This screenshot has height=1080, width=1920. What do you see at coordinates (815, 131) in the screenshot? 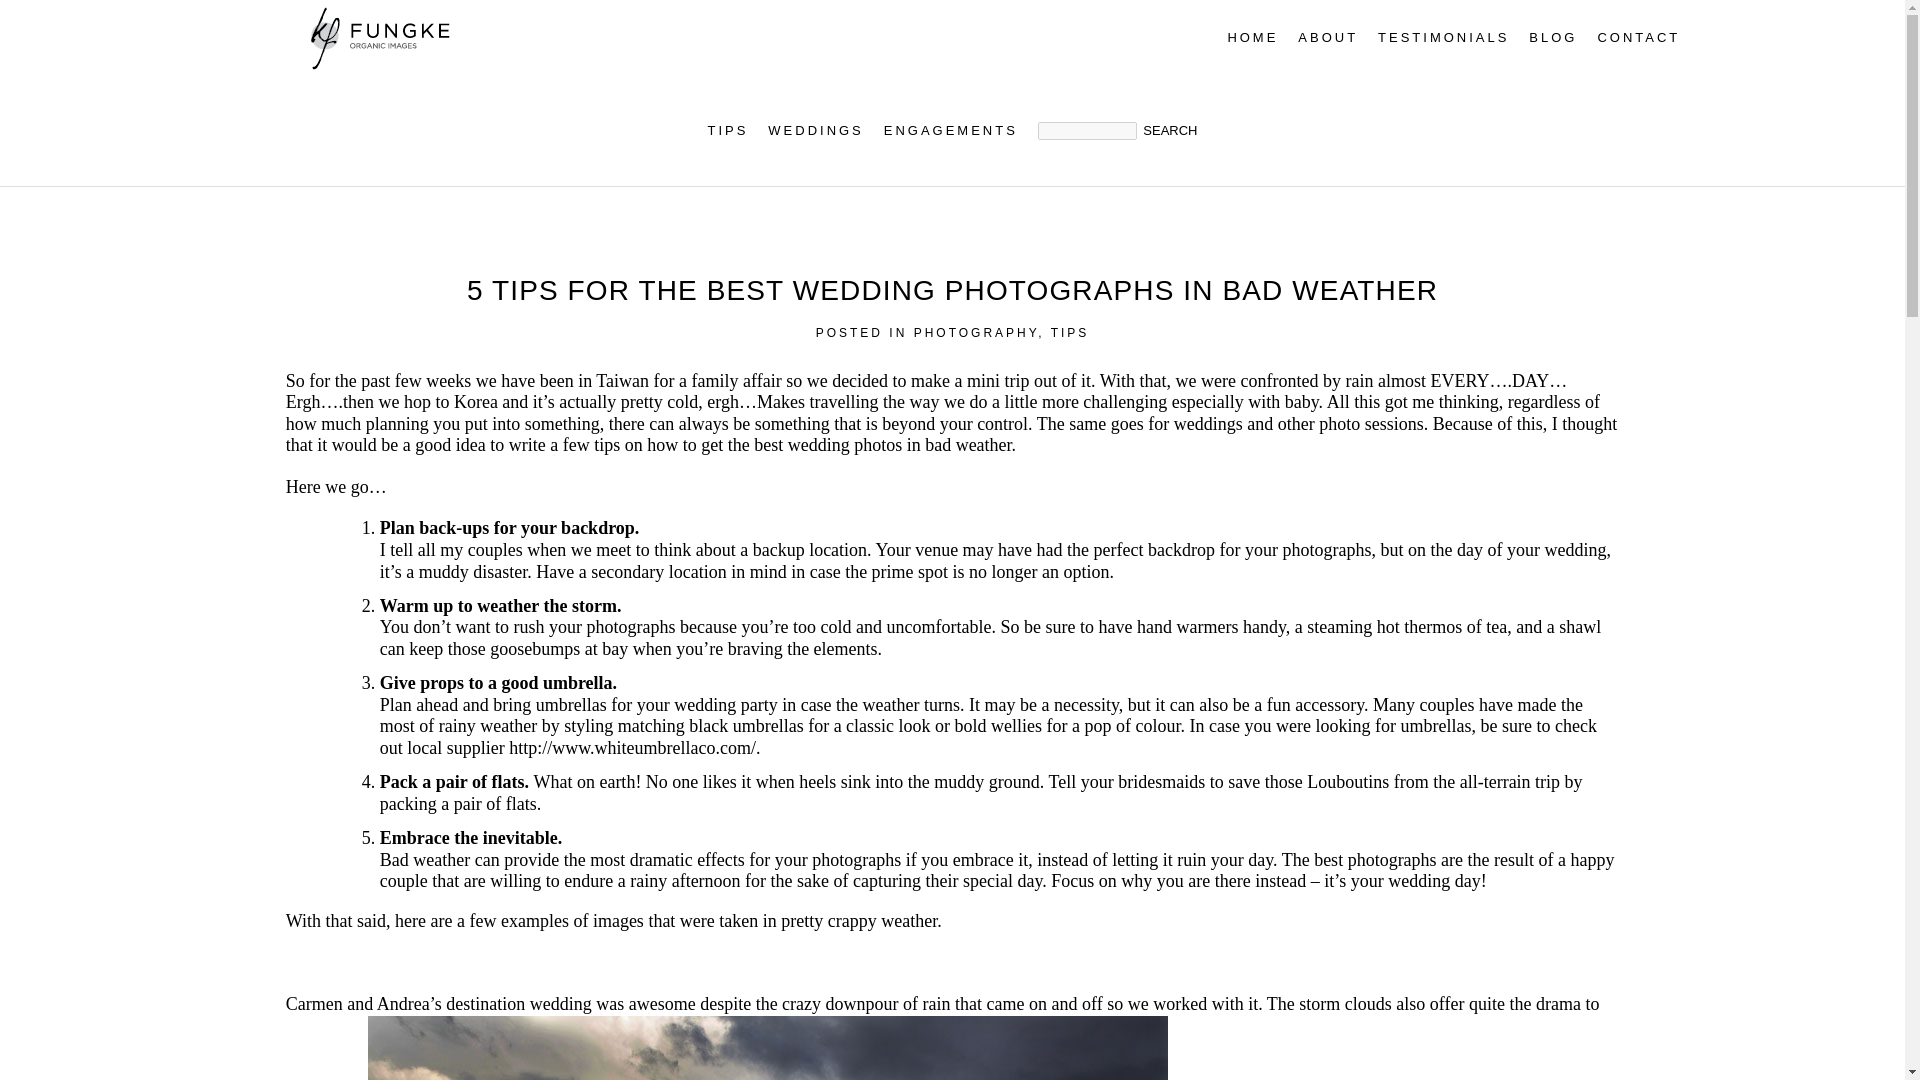
I see `WEDDINGS` at bounding box center [815, 131].